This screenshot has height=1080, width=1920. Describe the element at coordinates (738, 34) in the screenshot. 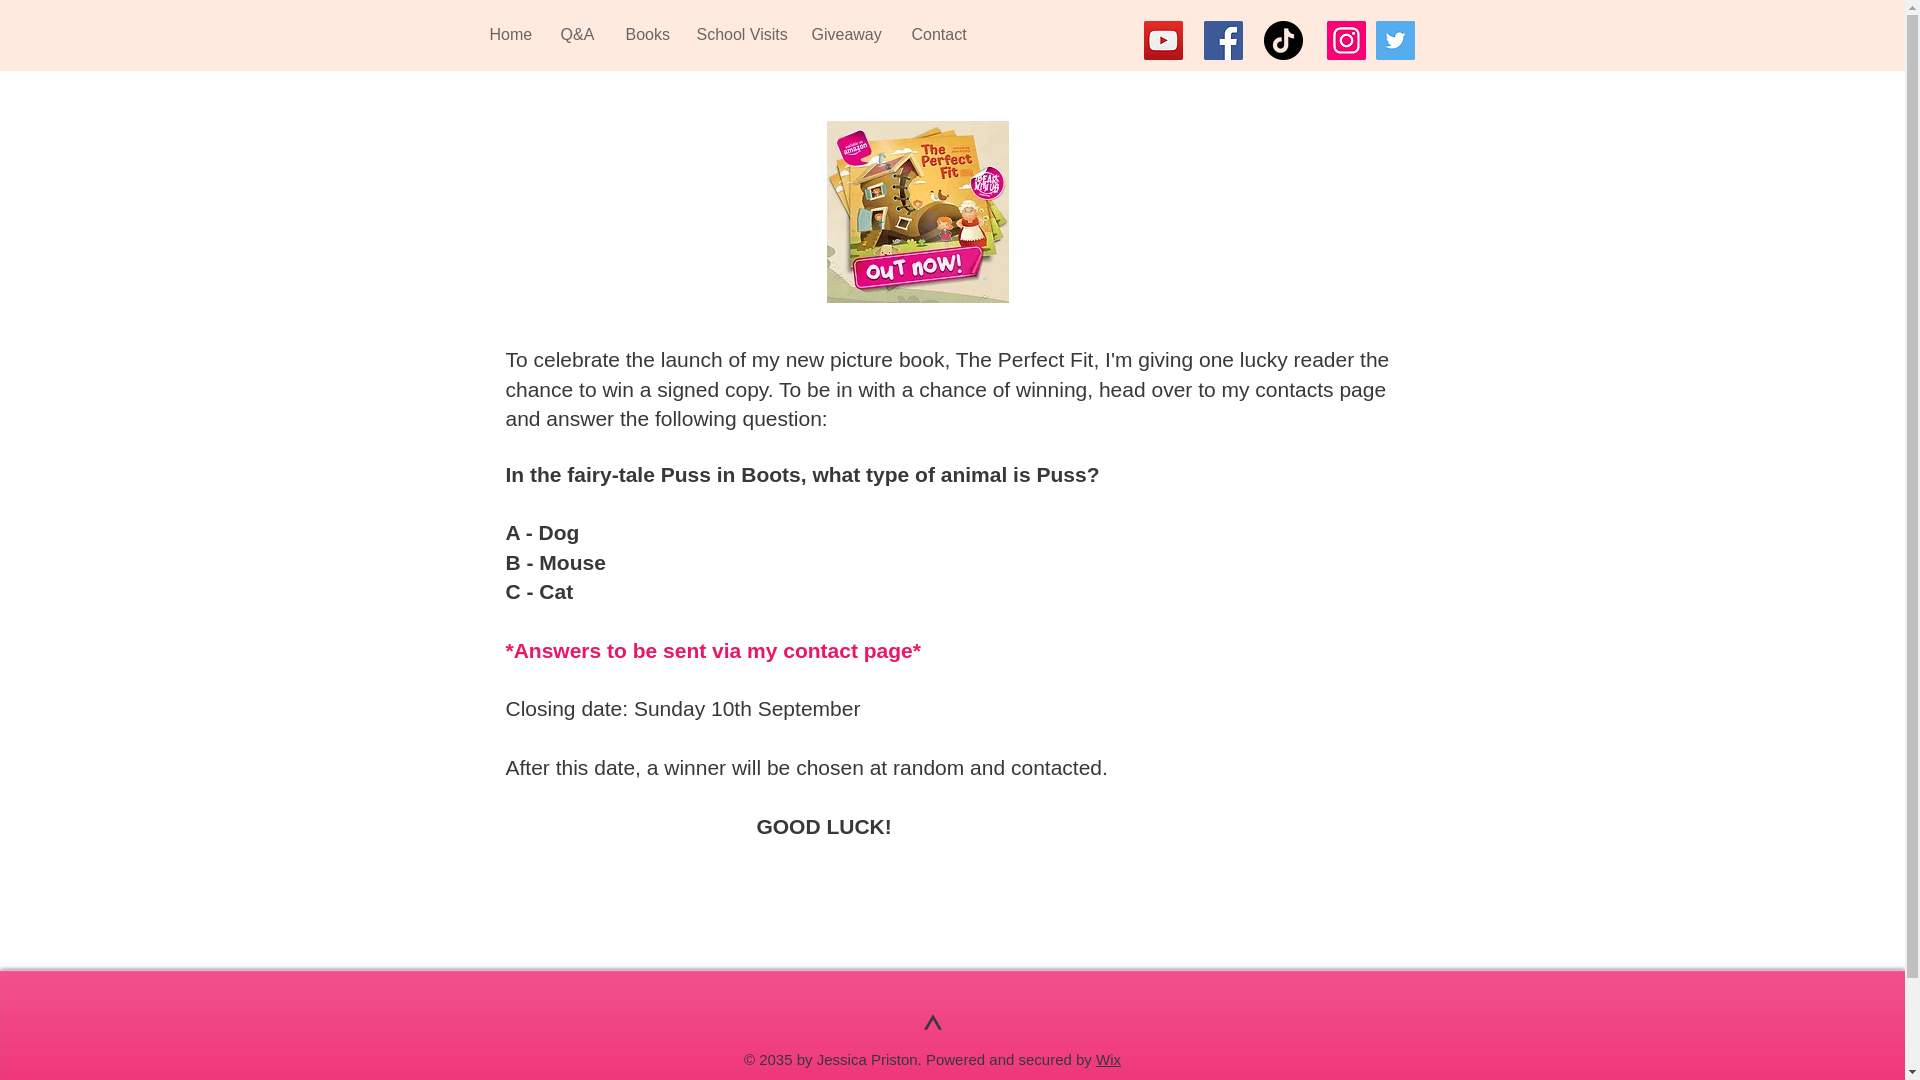

I see `School Visits` at that location.